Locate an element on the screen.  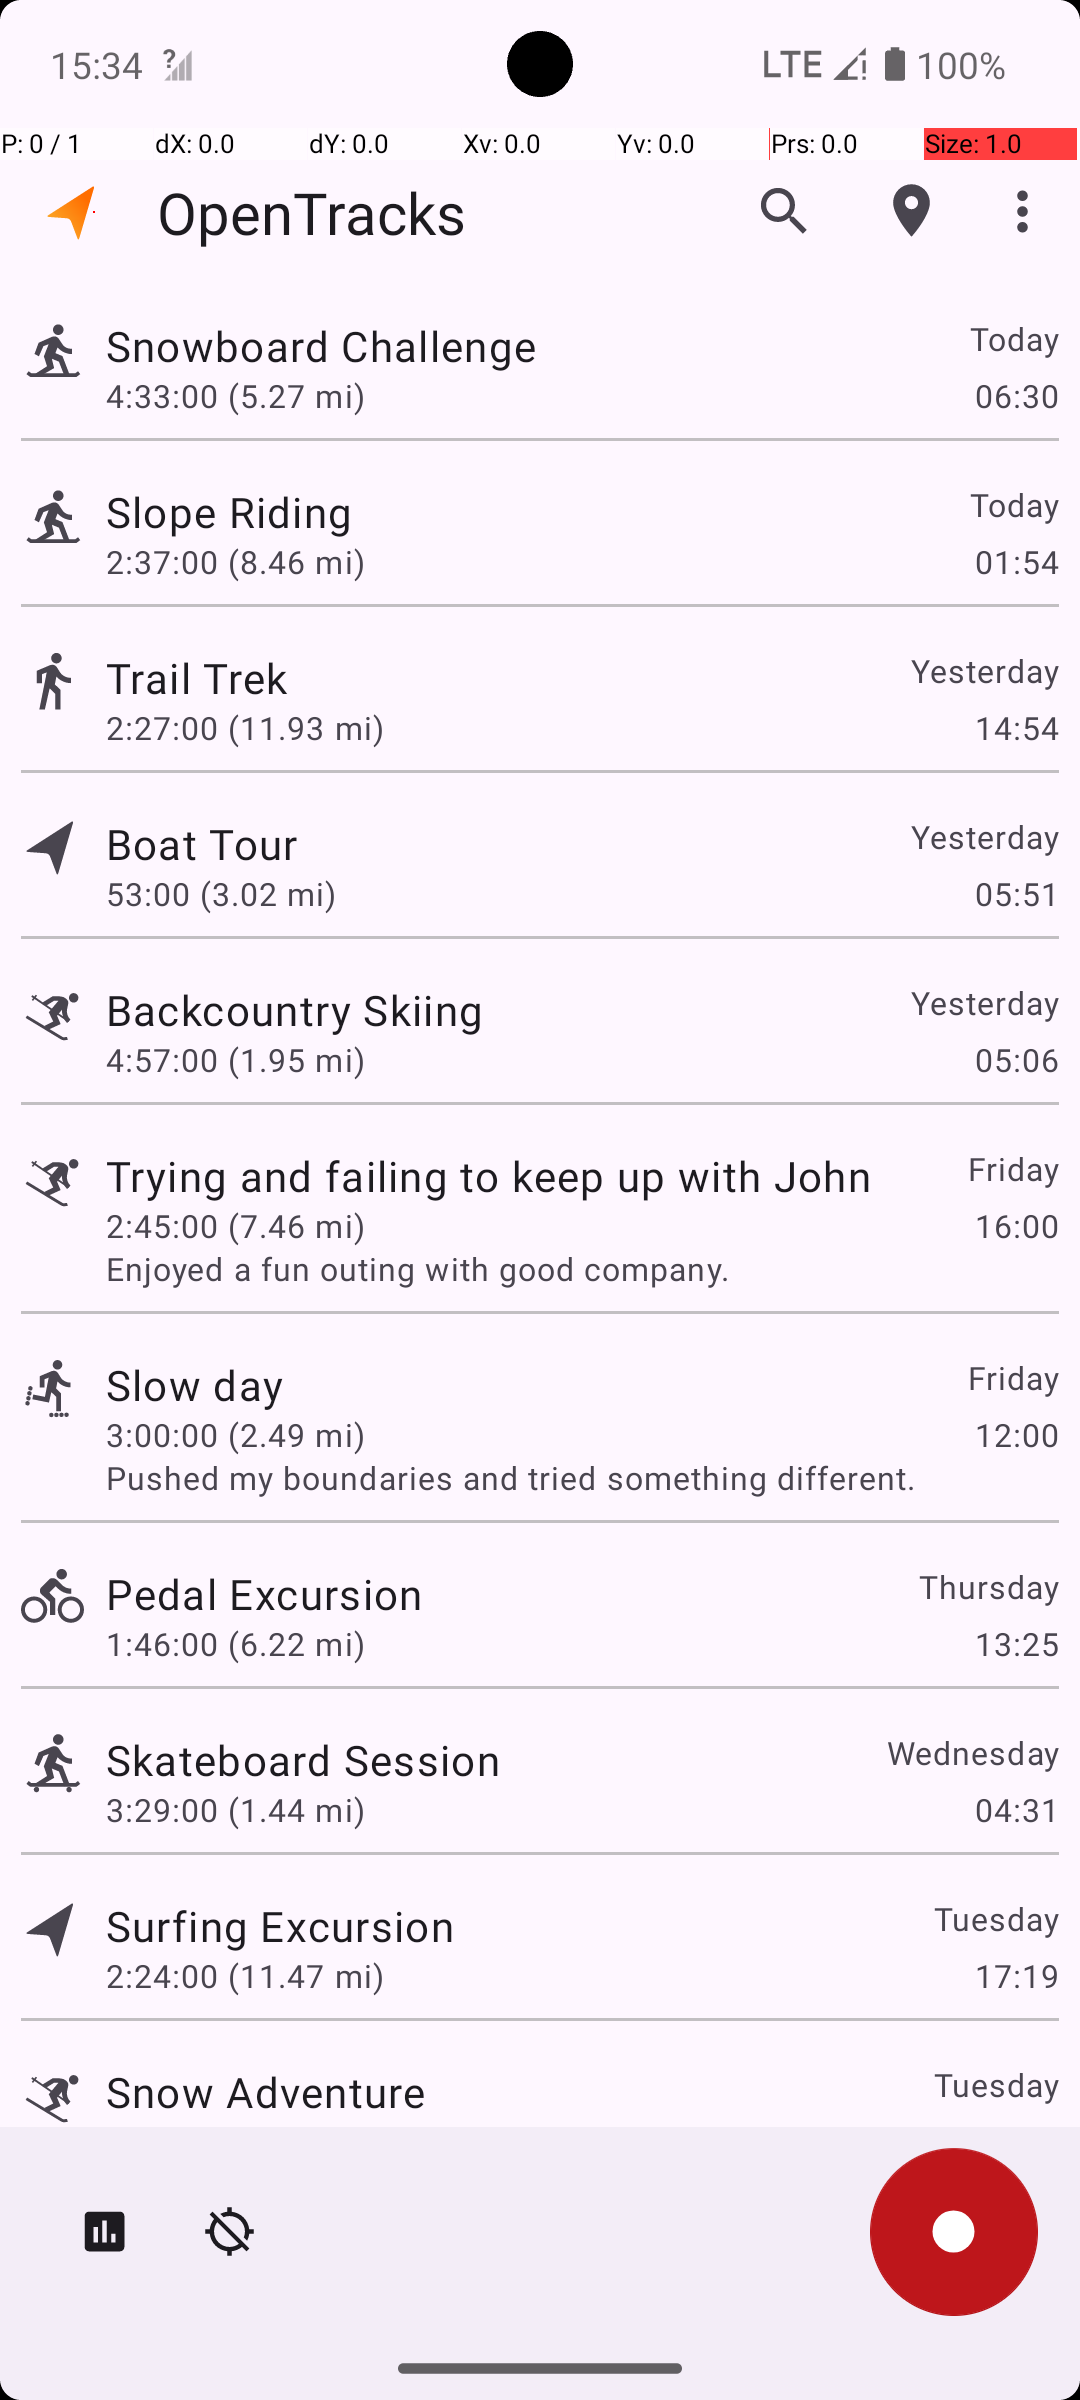
17:19 is located at coordinates (1016, 1976).